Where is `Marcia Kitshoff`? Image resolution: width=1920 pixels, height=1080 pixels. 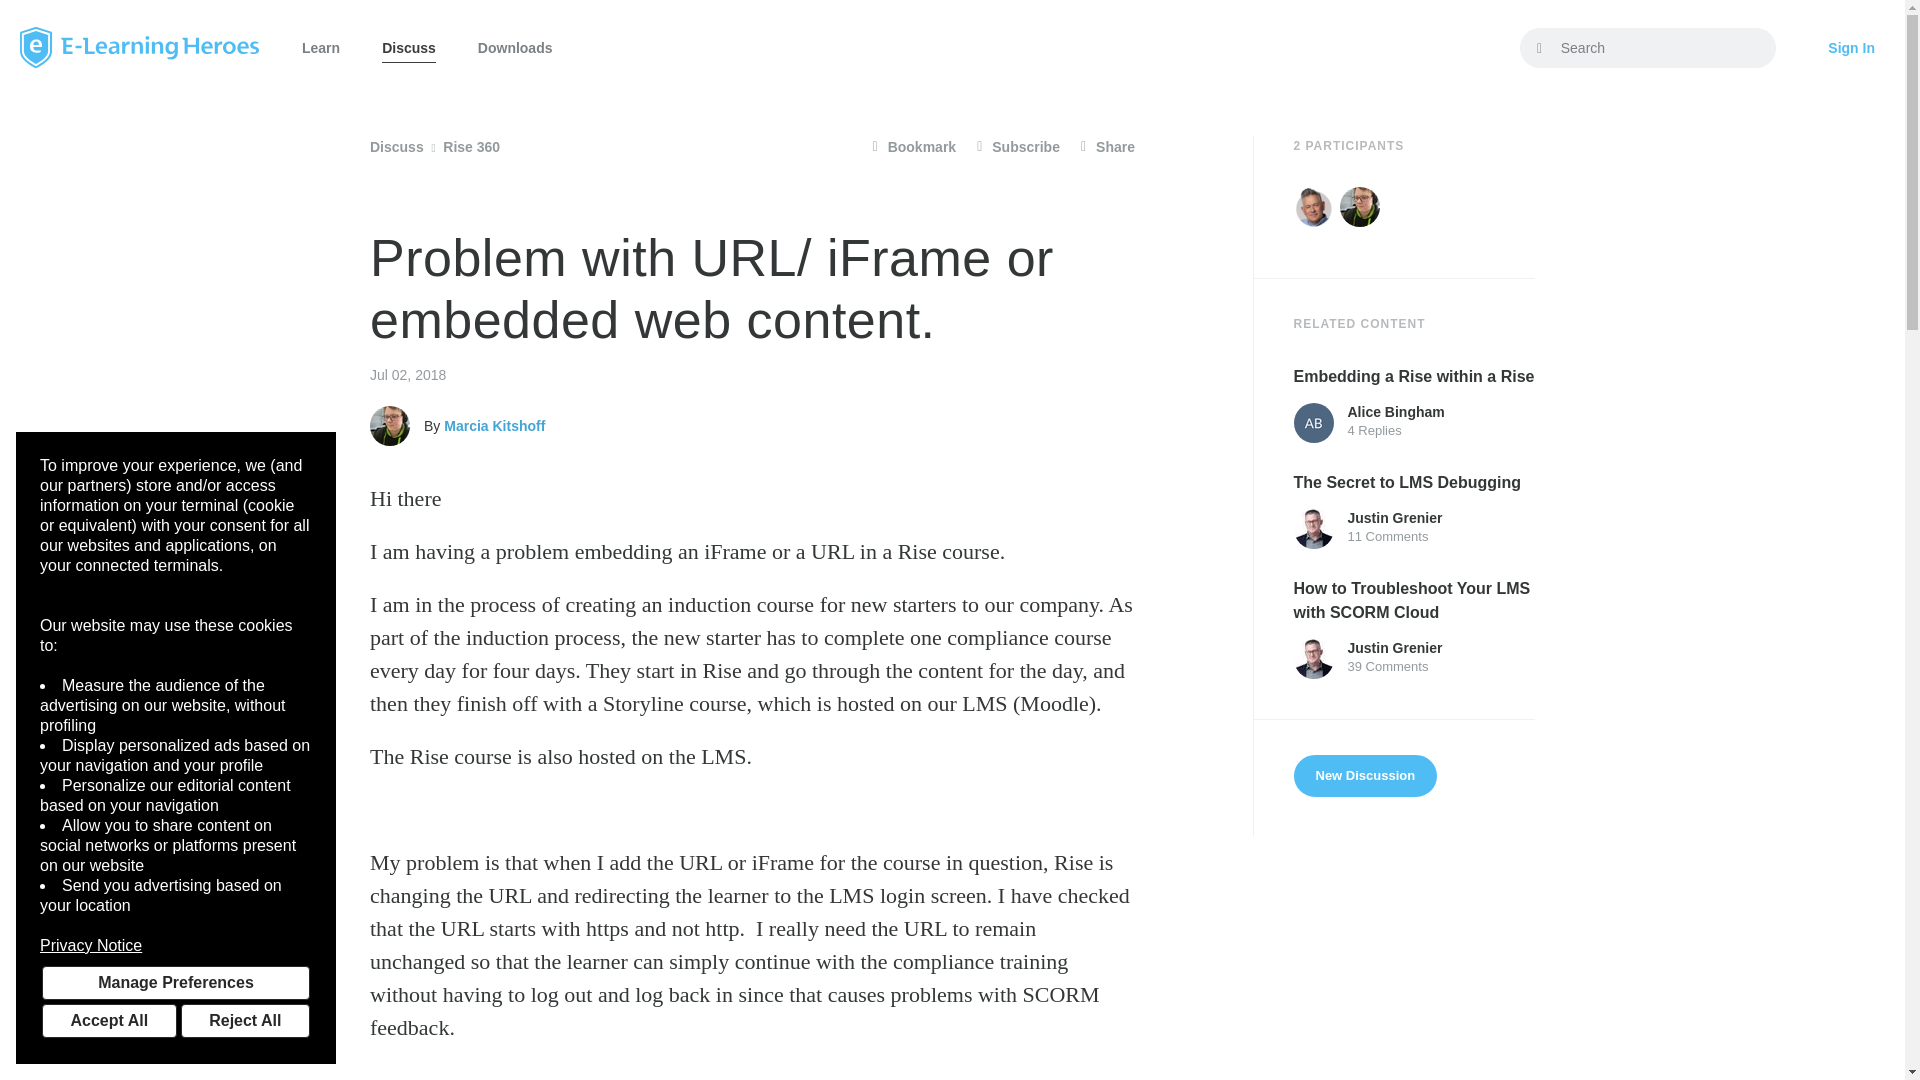 Marcia Kitshoff is located at coordinates (1360, 206).